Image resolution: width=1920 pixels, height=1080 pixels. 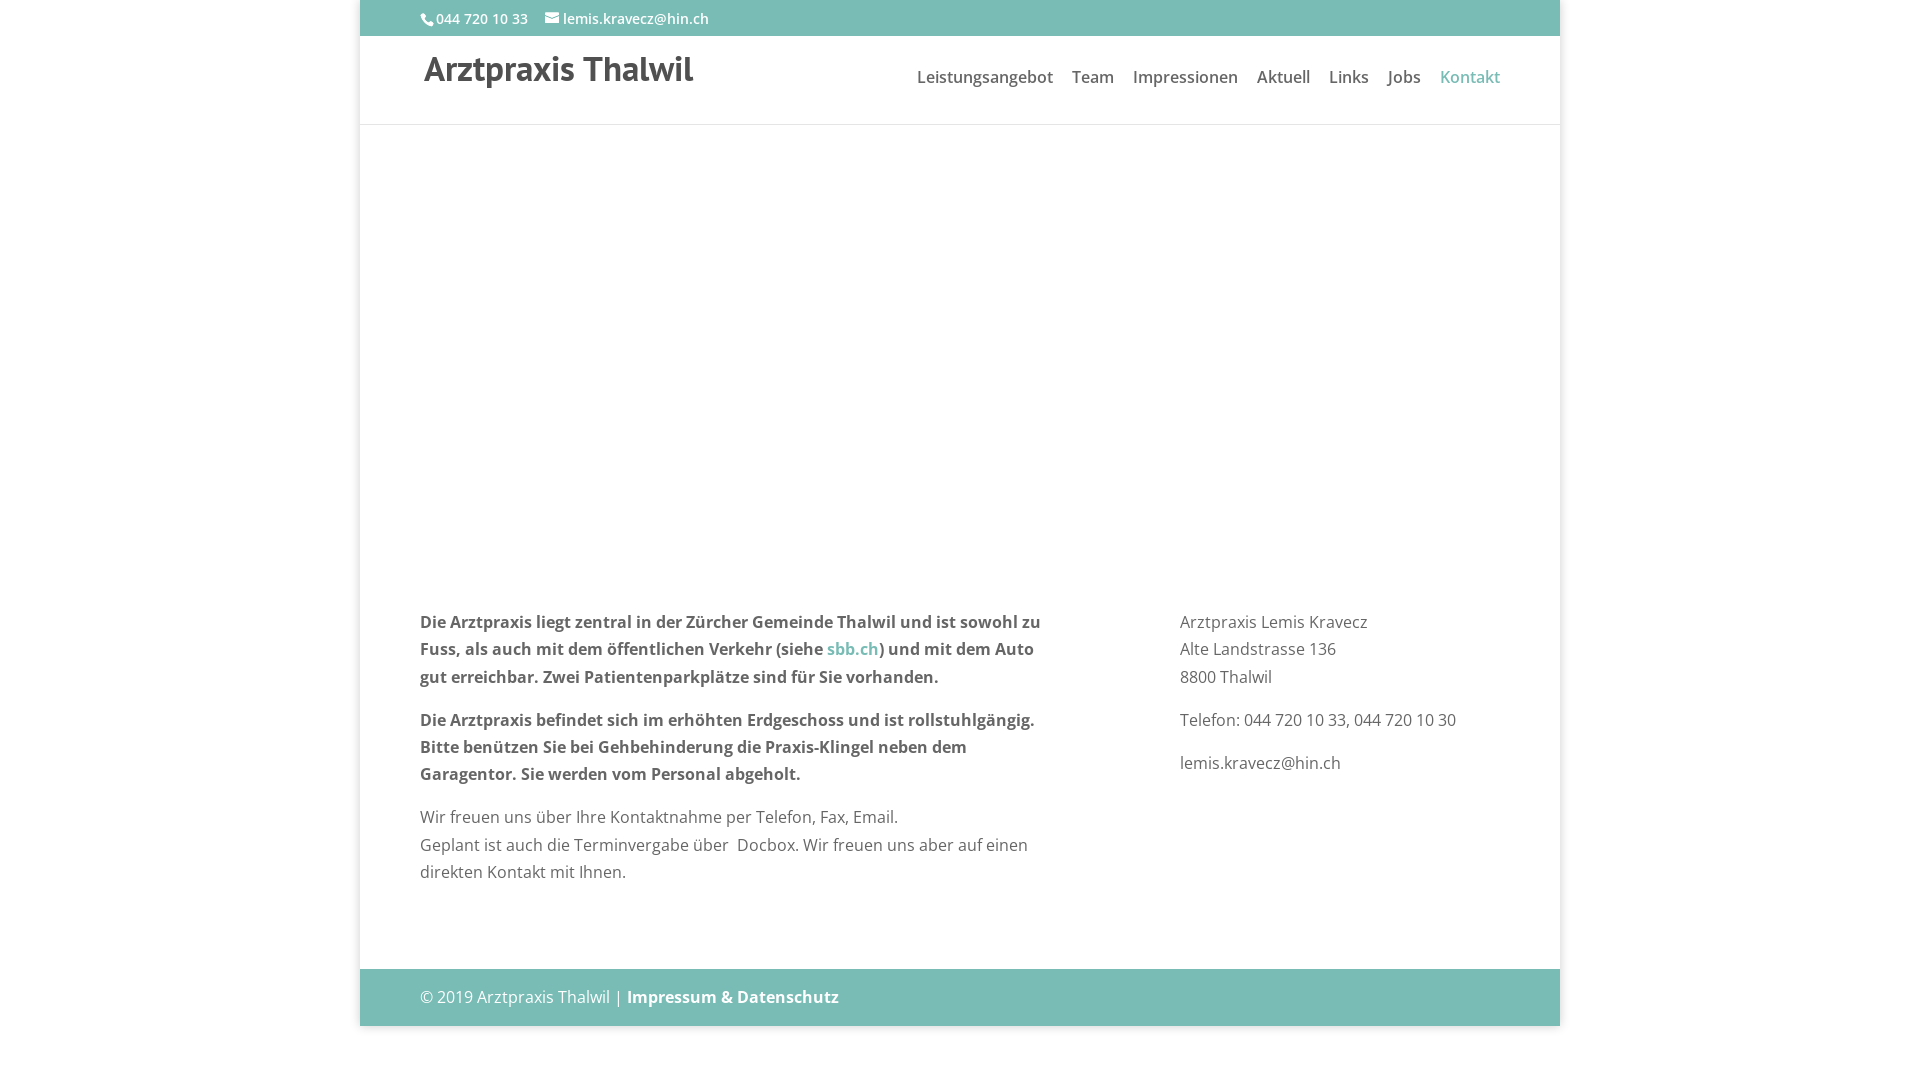 I want to click on Kontakt, so click(x=1470, y=97).